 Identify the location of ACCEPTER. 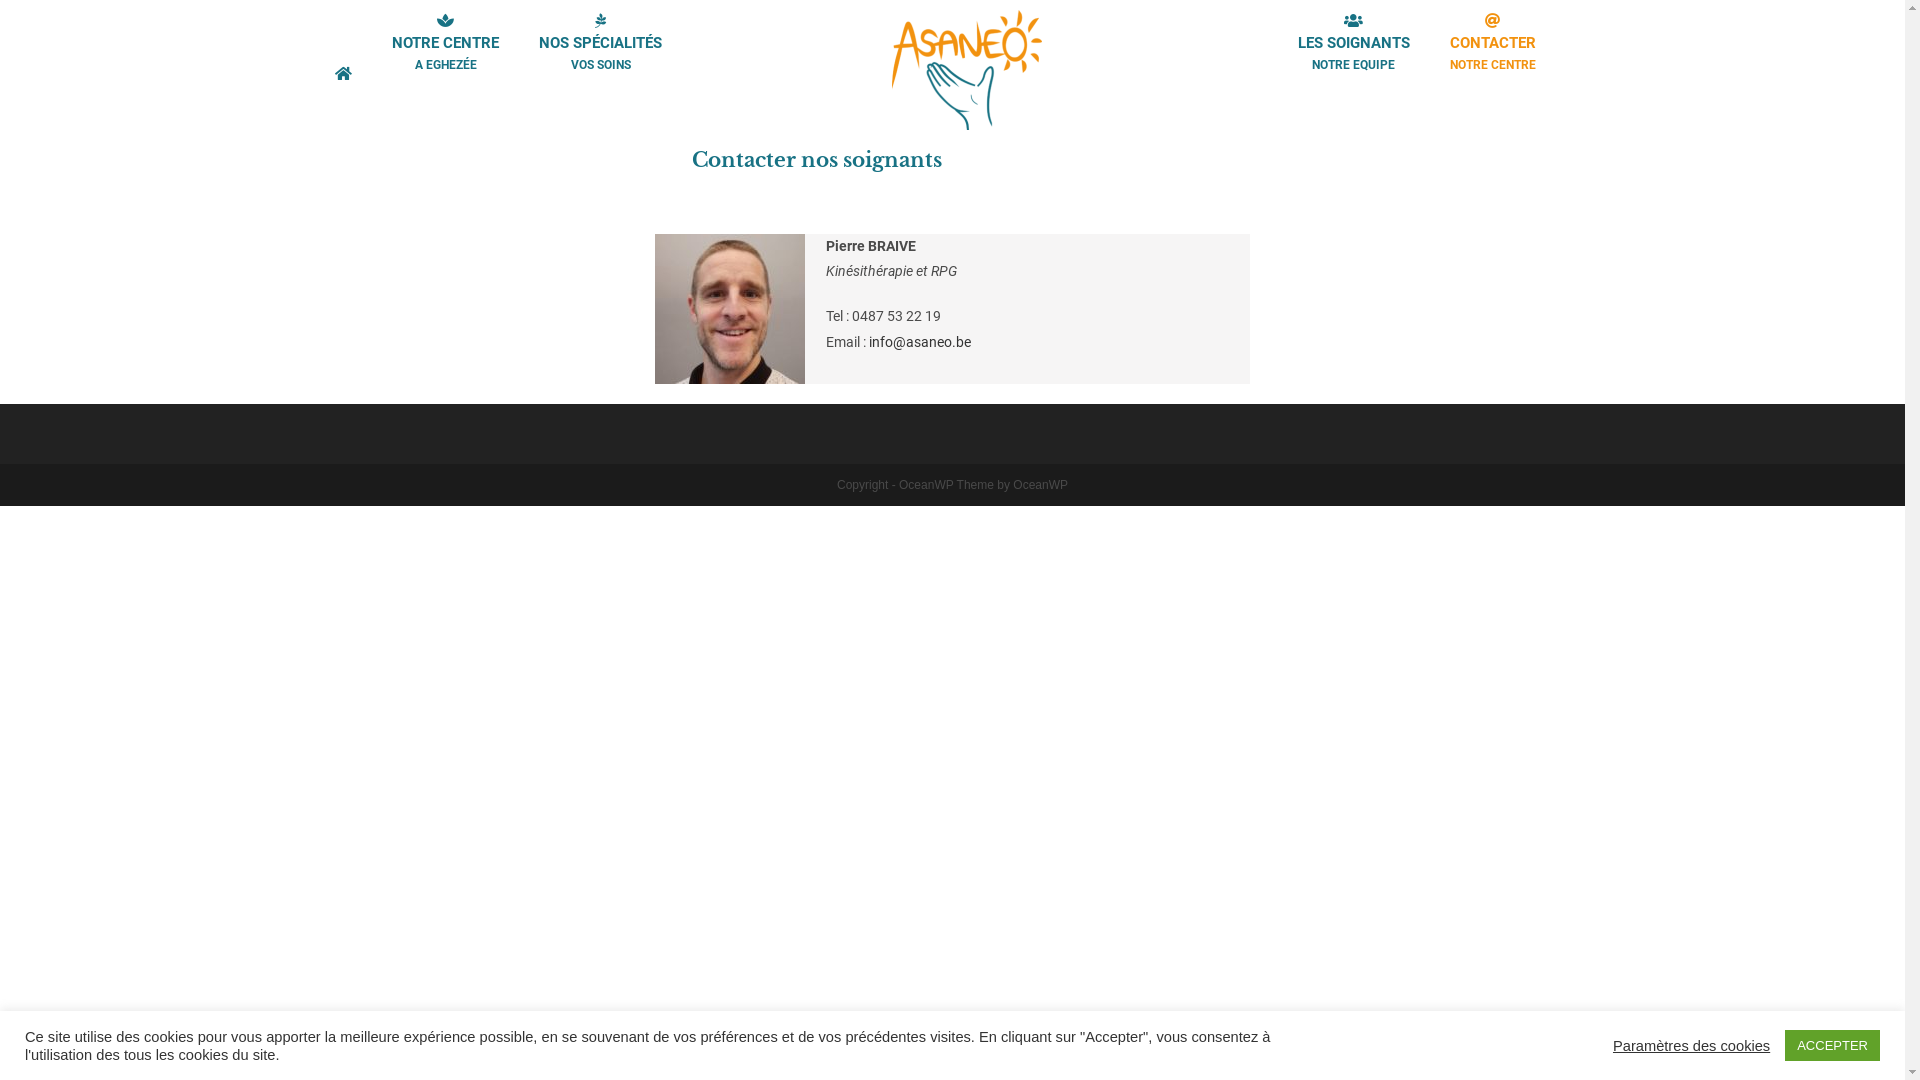
(1832, 1046).